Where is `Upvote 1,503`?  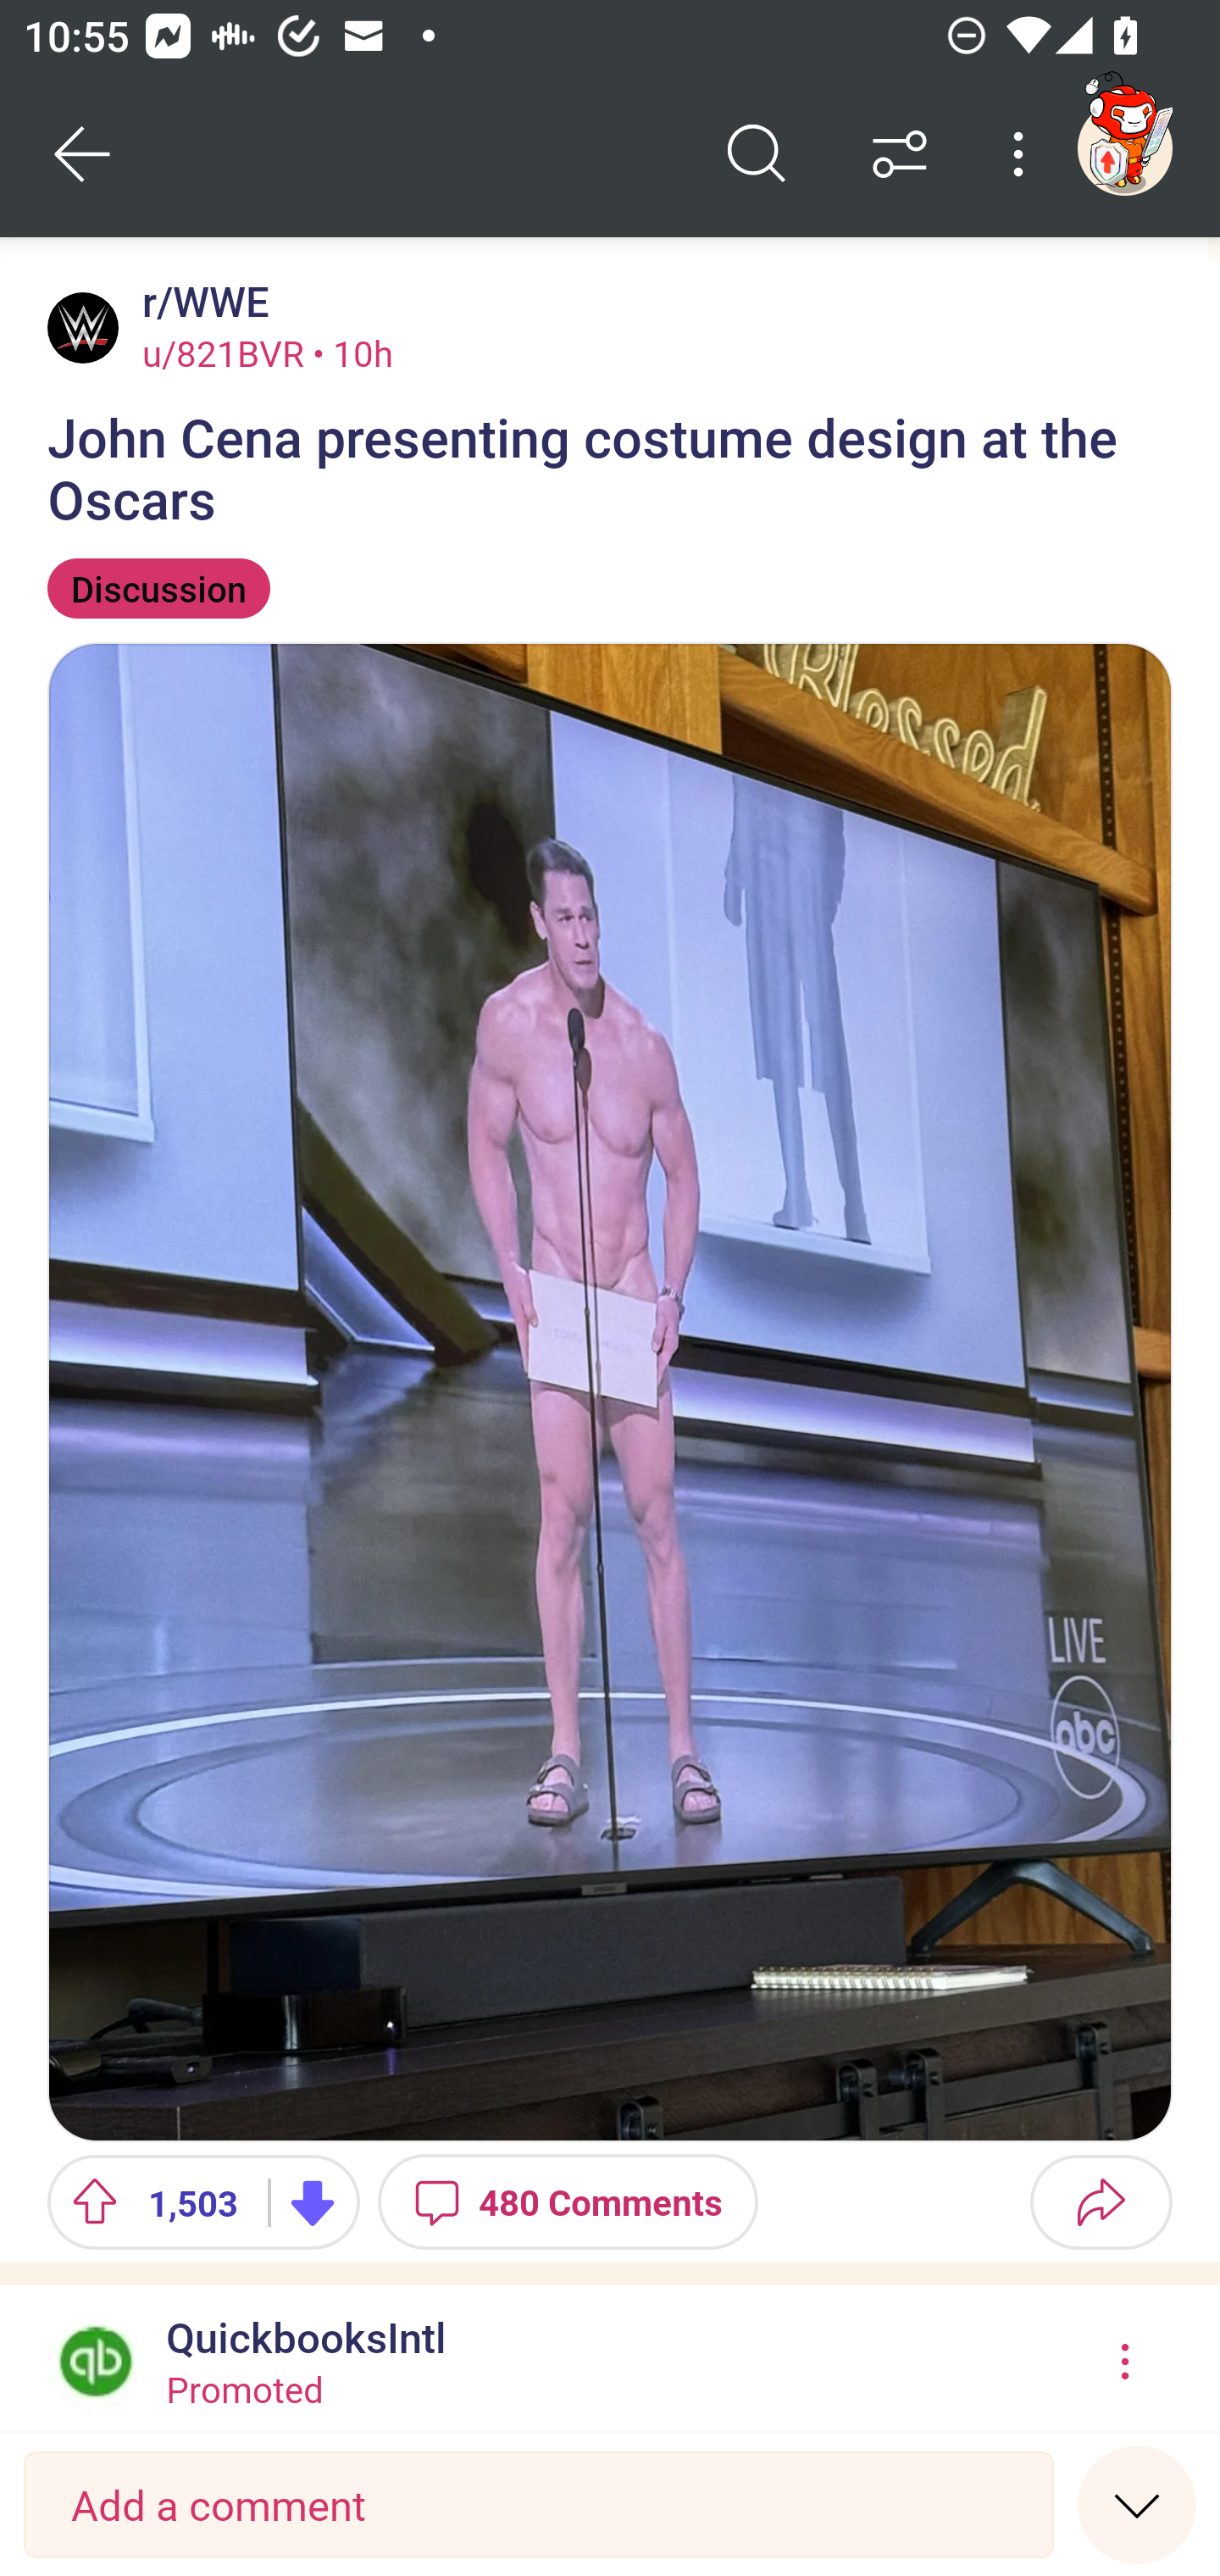
Upvote 1,503 is located at coordinates (146, 2202).